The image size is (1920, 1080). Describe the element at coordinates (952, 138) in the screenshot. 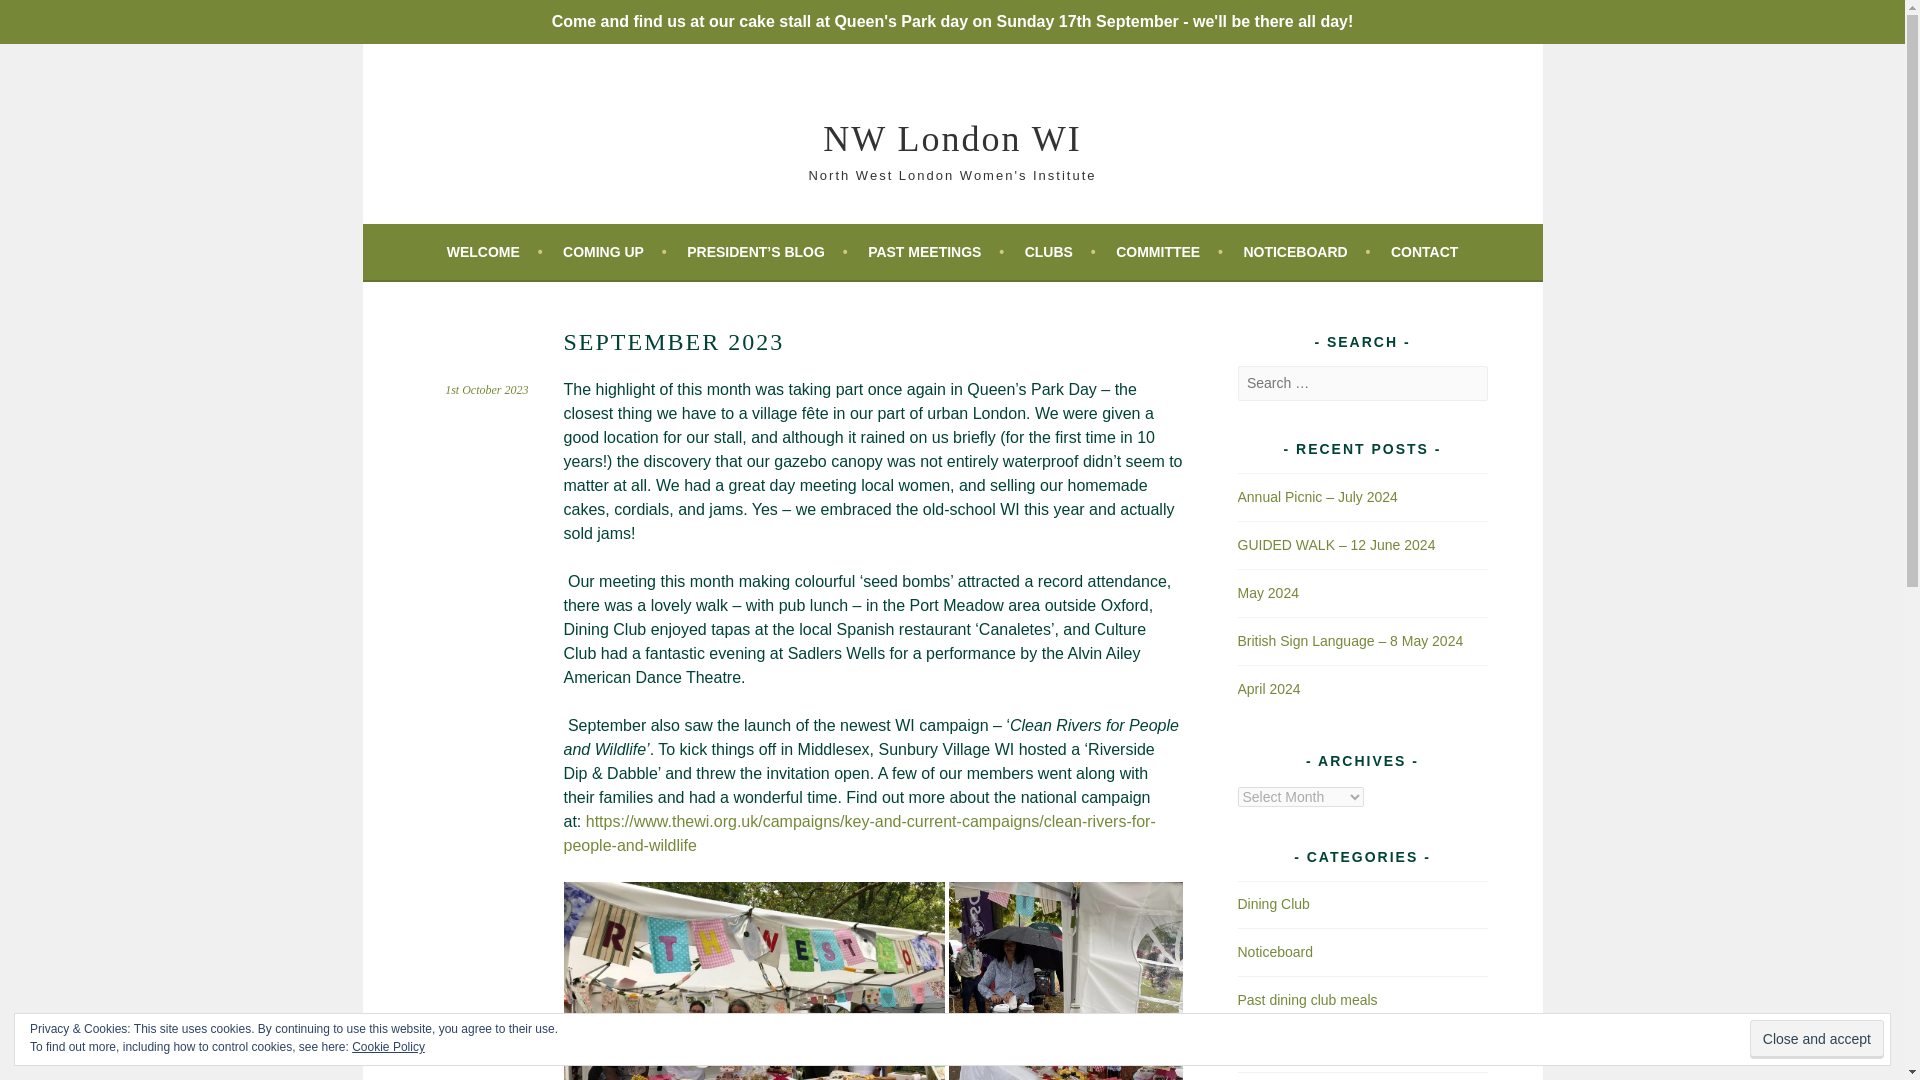

I see `NW London WI` at that location.